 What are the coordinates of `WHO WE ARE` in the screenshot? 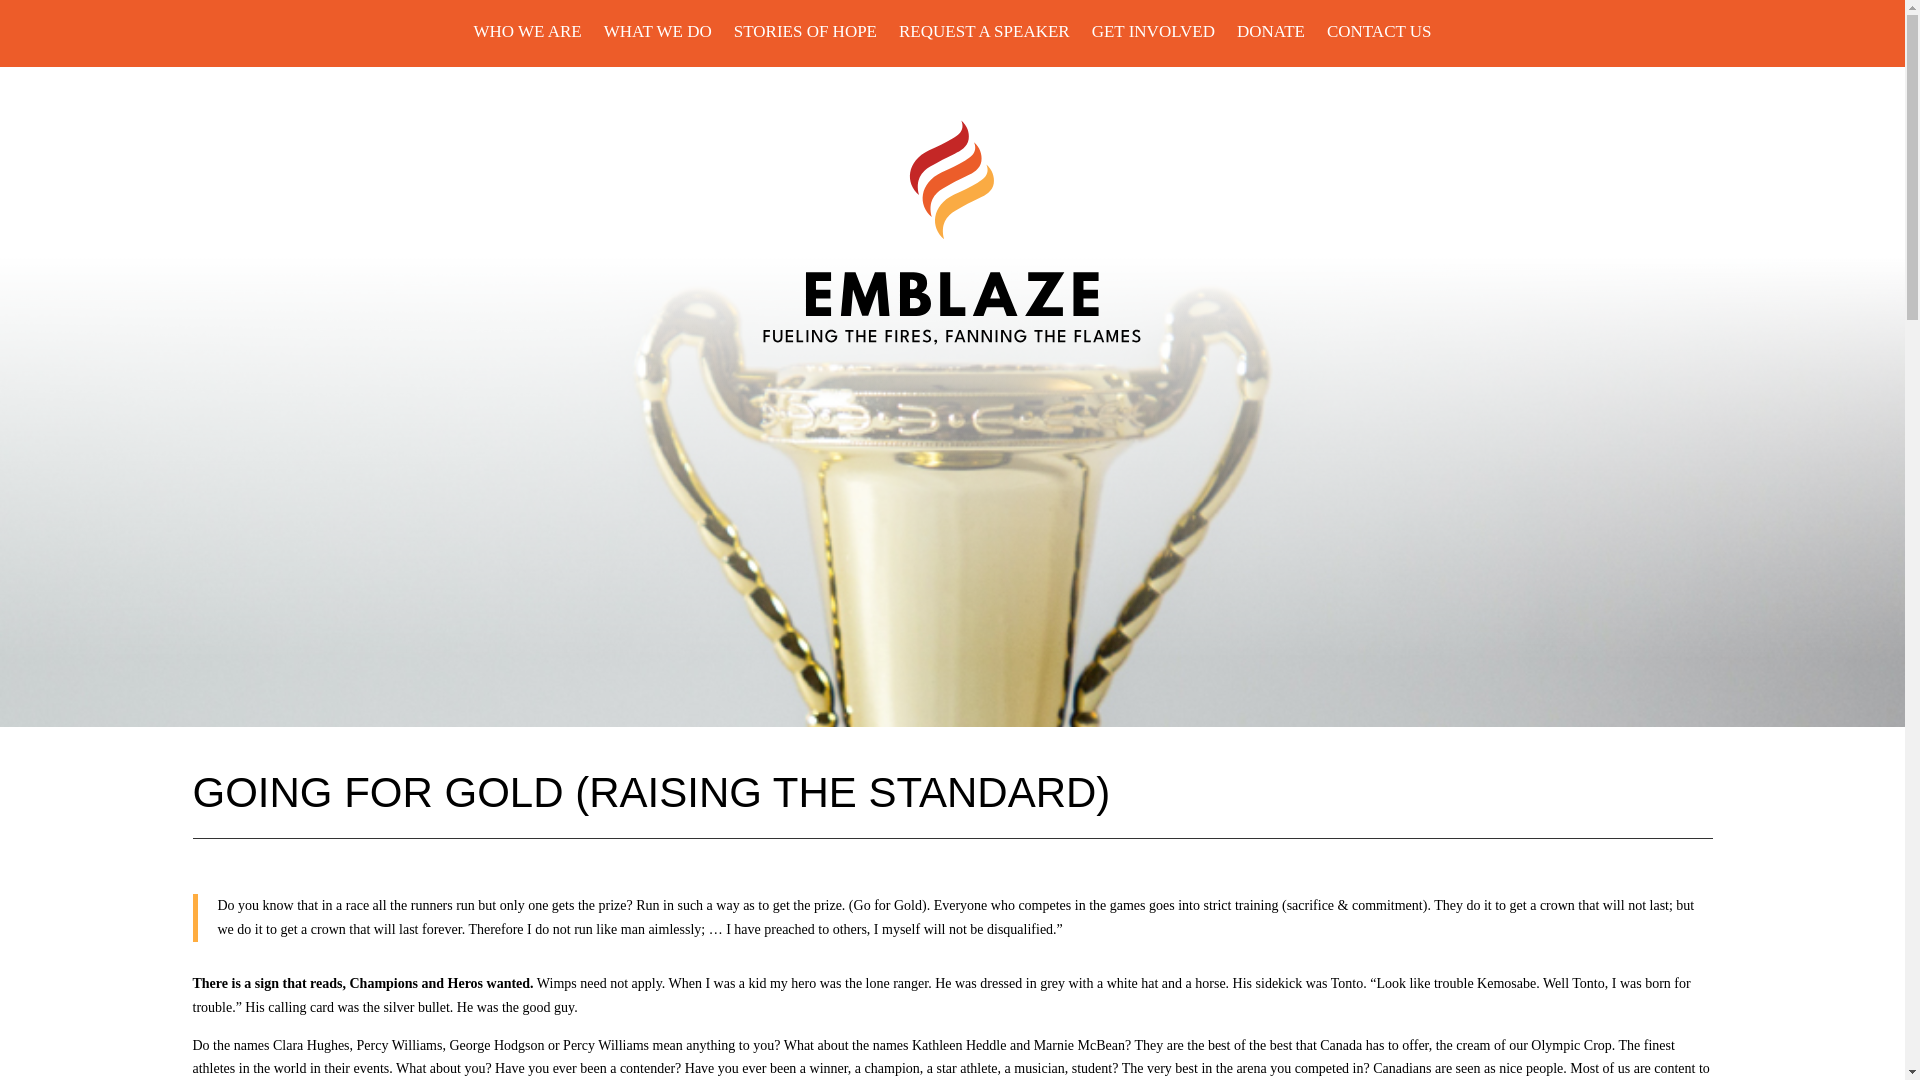 It's located at (526, 36).